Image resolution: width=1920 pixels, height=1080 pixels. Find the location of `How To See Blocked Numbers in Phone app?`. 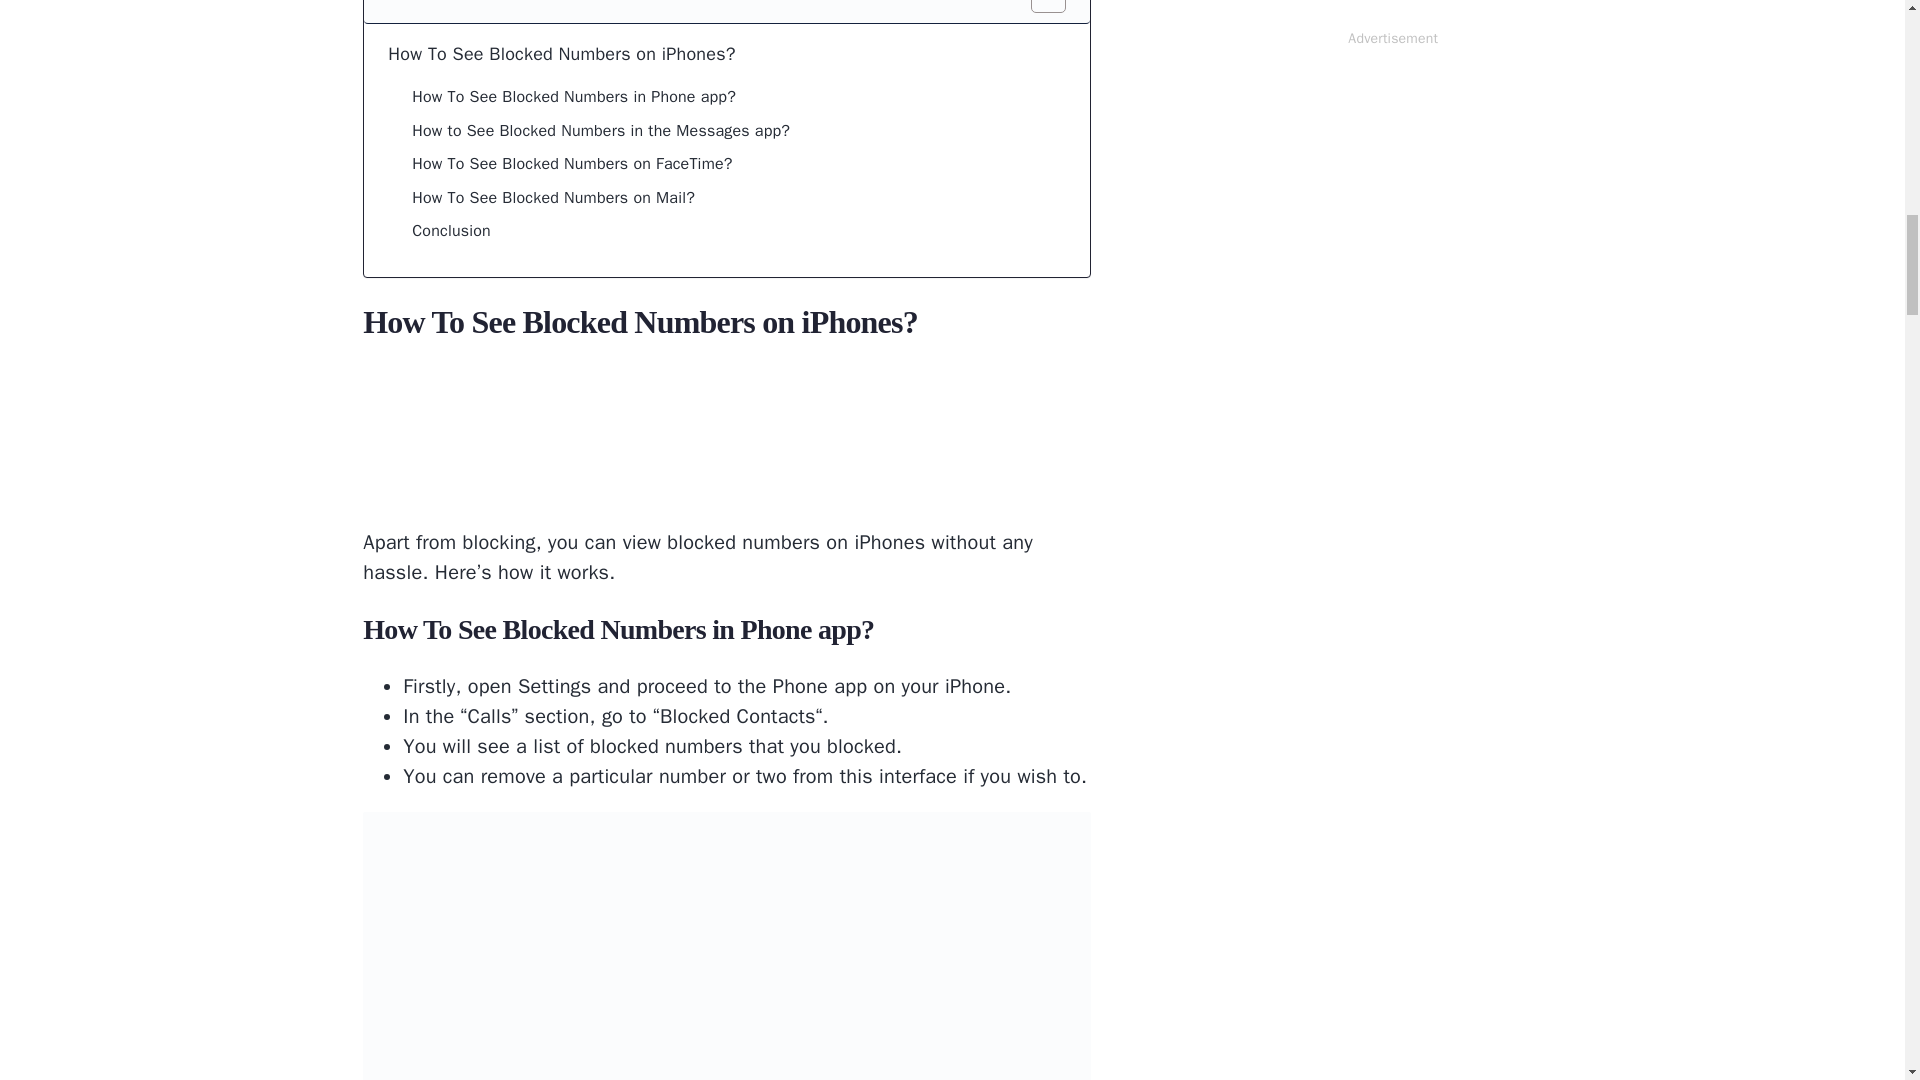

How To See Blocked Numbers in Phone app? is located at coordinates (574, 98).